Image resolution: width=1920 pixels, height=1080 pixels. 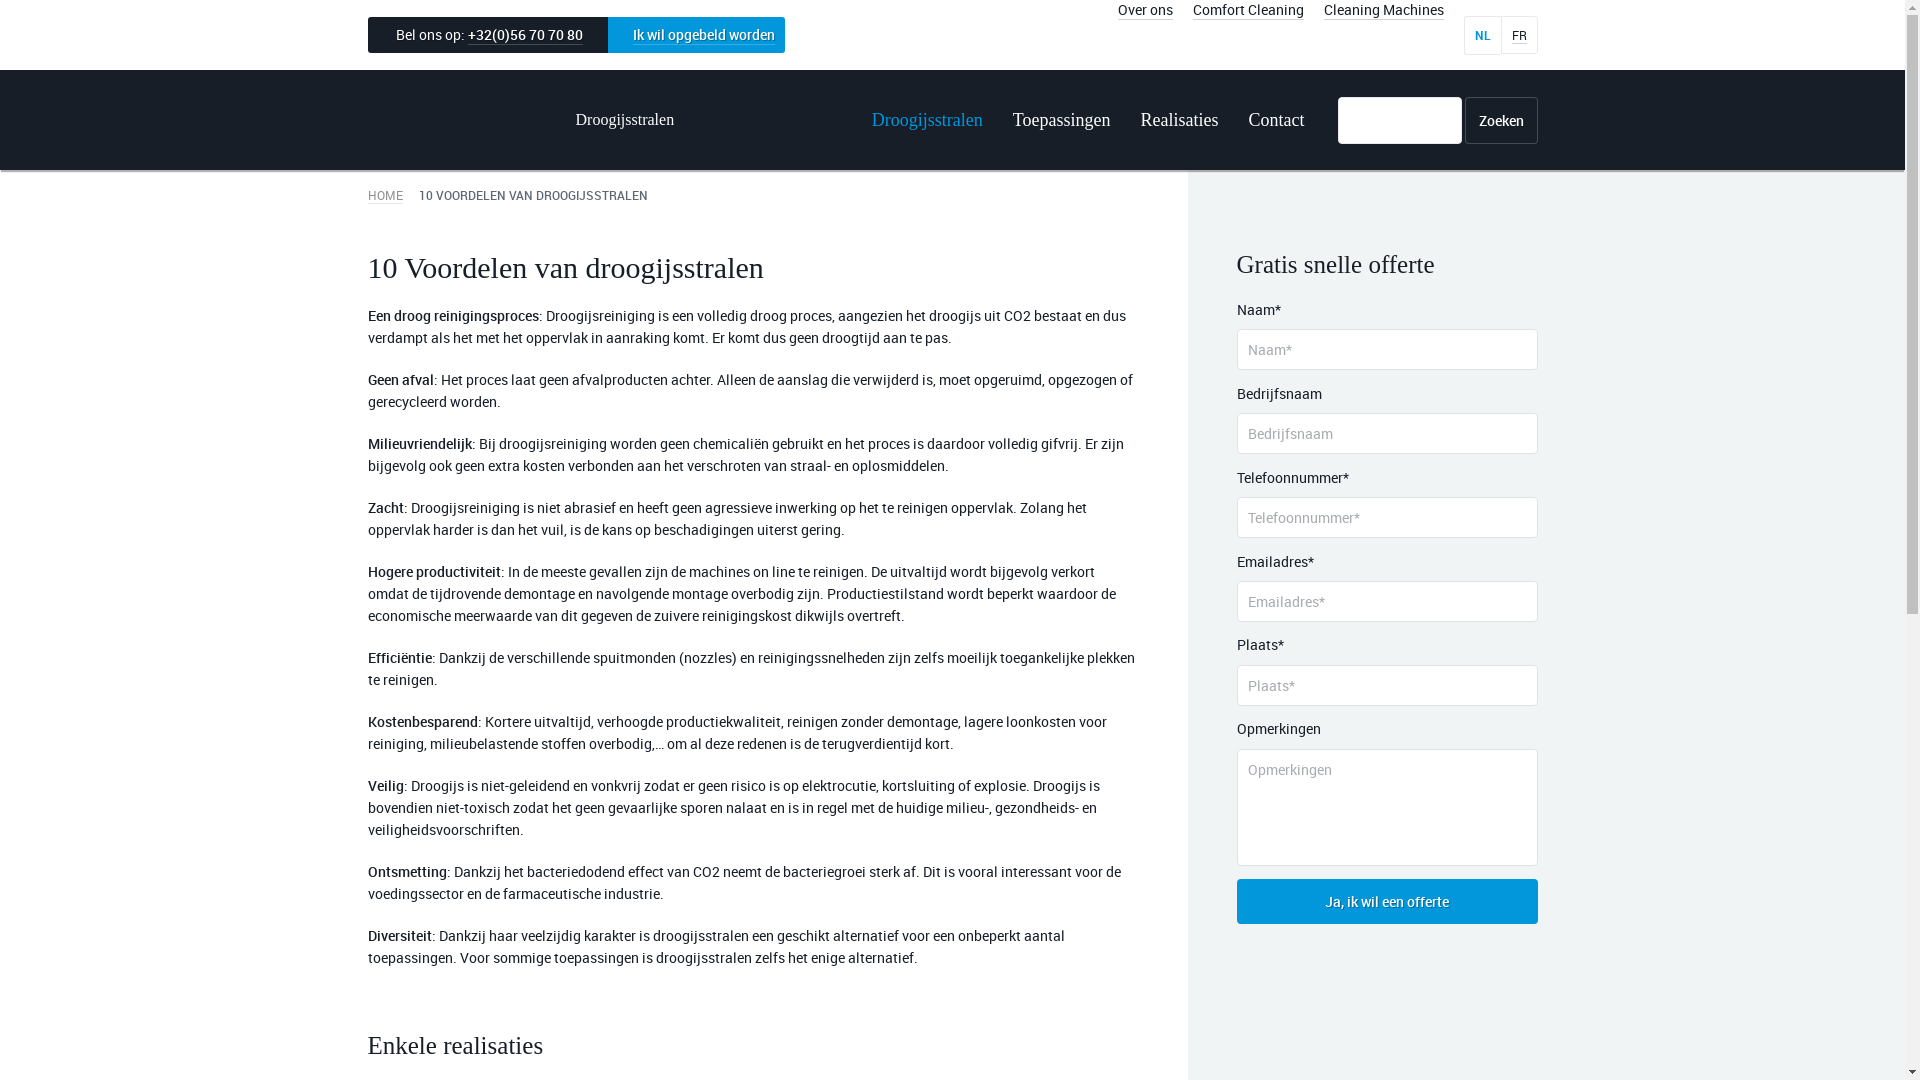 What do you see at coordinates (1386, 686) in the screenshot?
I see `Plaats*` at bounding box center [1386, 686].